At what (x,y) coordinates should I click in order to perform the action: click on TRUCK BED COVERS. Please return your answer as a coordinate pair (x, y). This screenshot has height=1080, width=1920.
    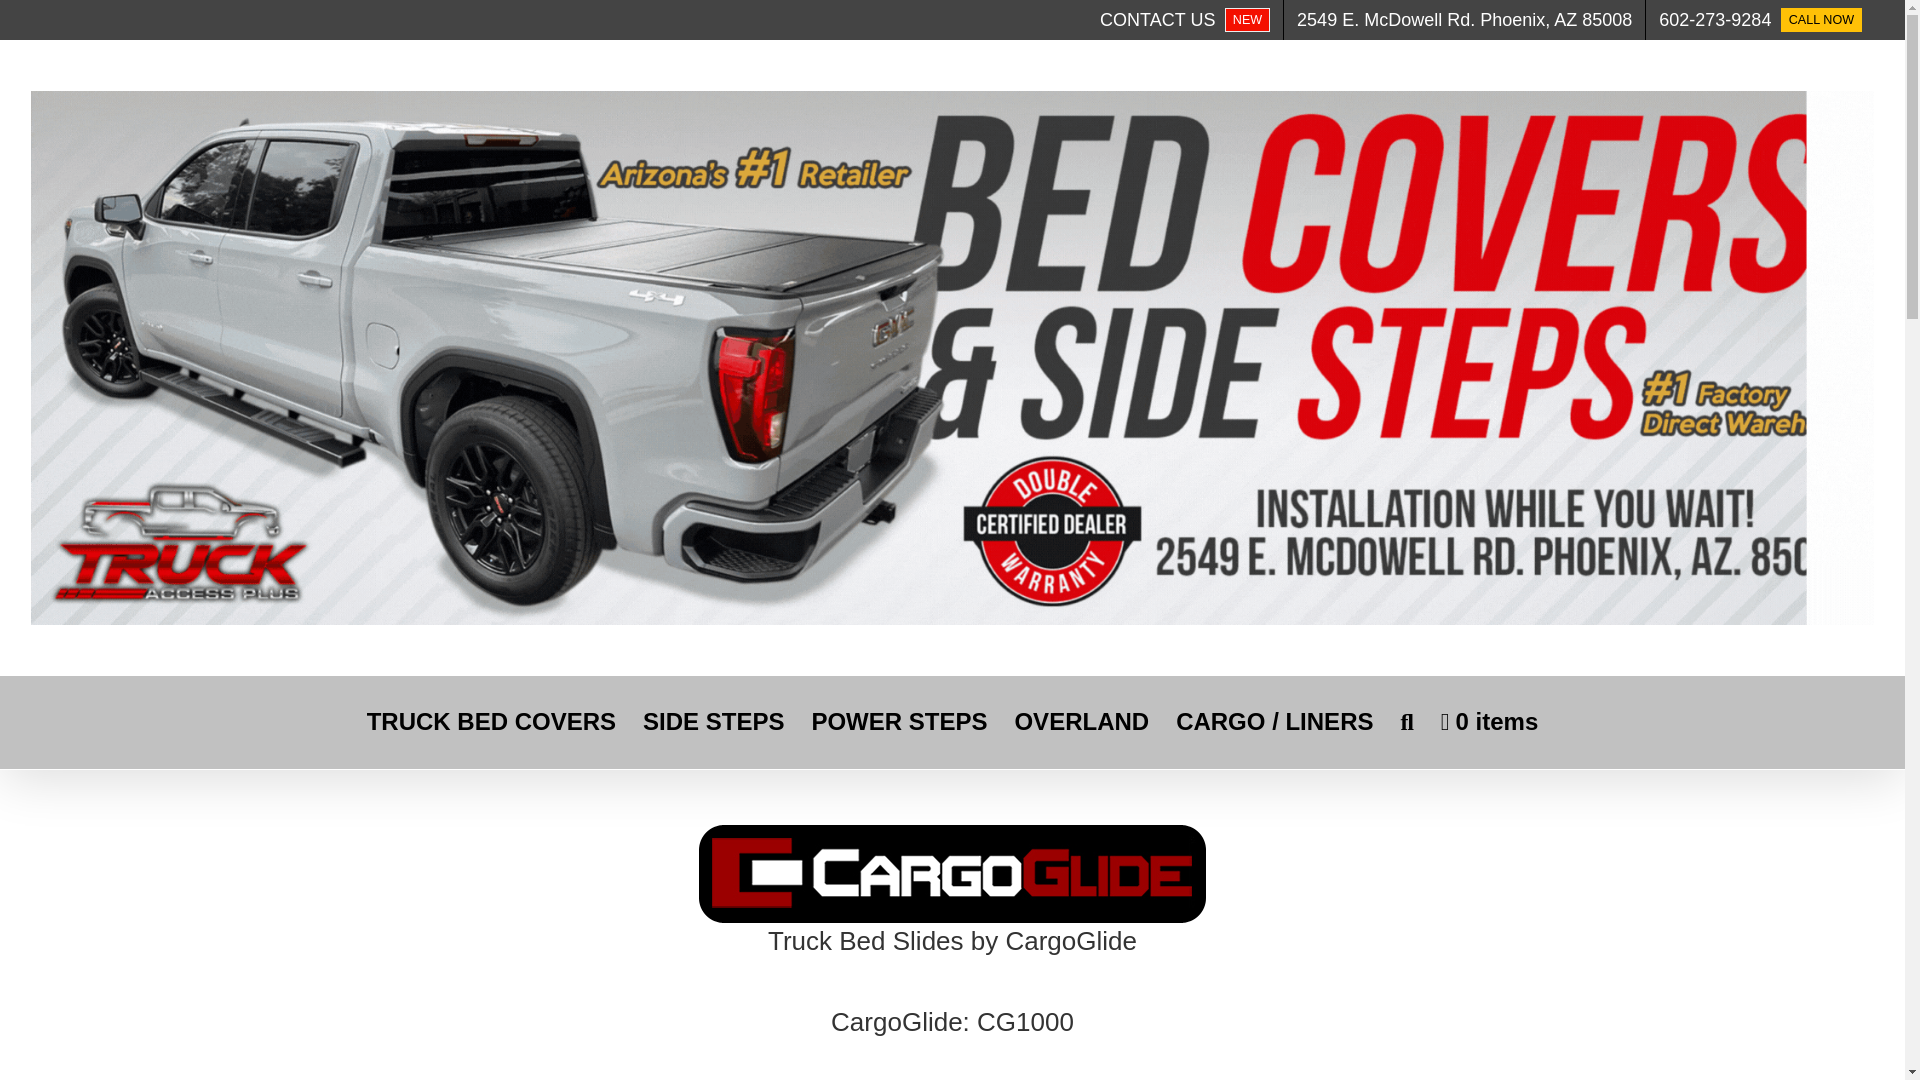
    Looking at the image, I should click on (898, 722).